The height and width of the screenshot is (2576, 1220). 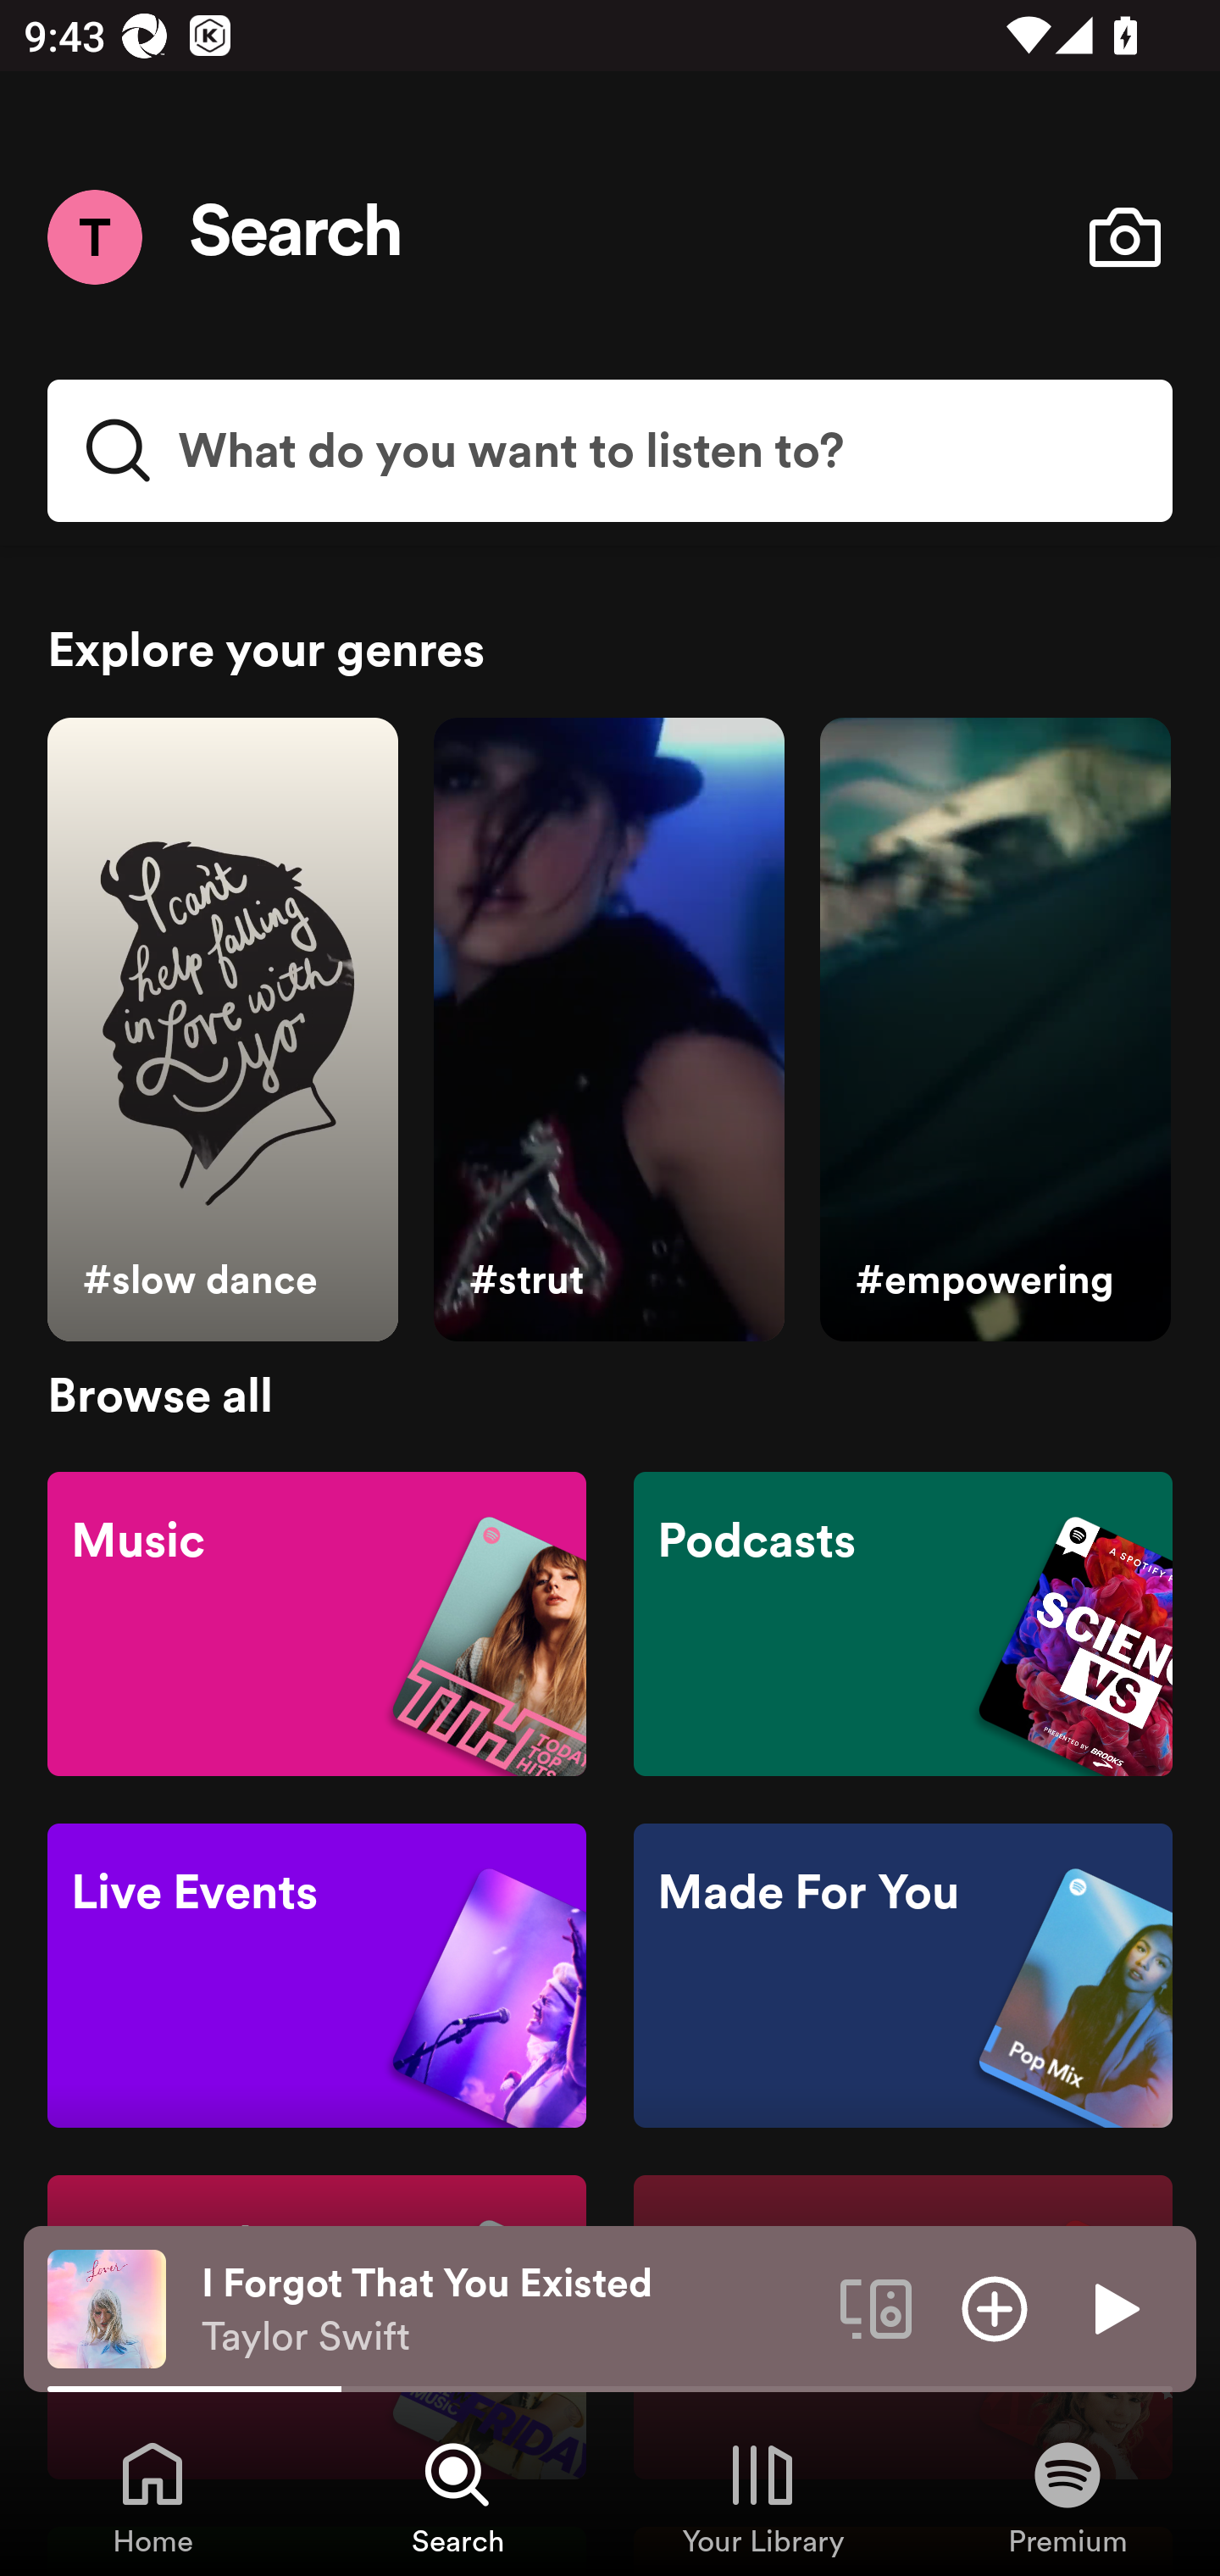 I want to click on I Forgot That You Existed Taylor Swift, so click(x=508, y=2309).